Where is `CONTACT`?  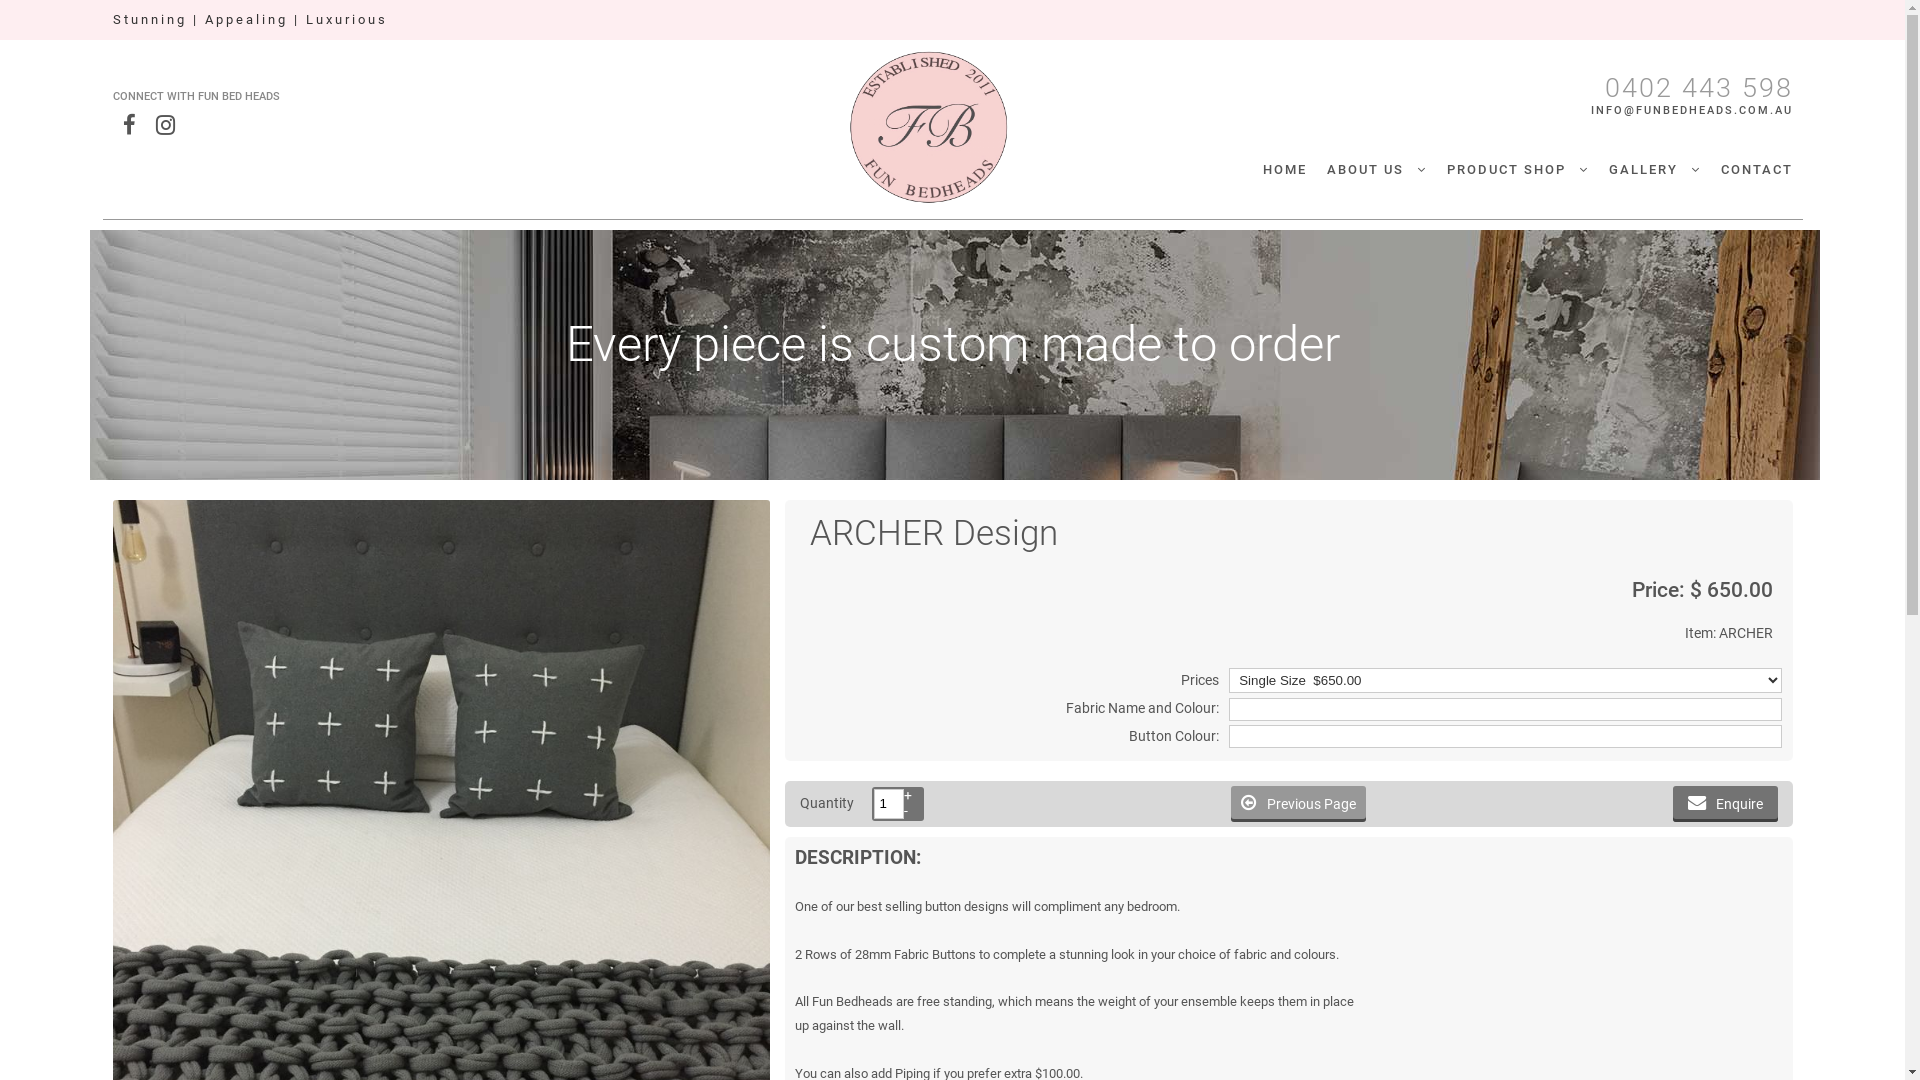
CONTACT is located at coordinates (1756, 170).